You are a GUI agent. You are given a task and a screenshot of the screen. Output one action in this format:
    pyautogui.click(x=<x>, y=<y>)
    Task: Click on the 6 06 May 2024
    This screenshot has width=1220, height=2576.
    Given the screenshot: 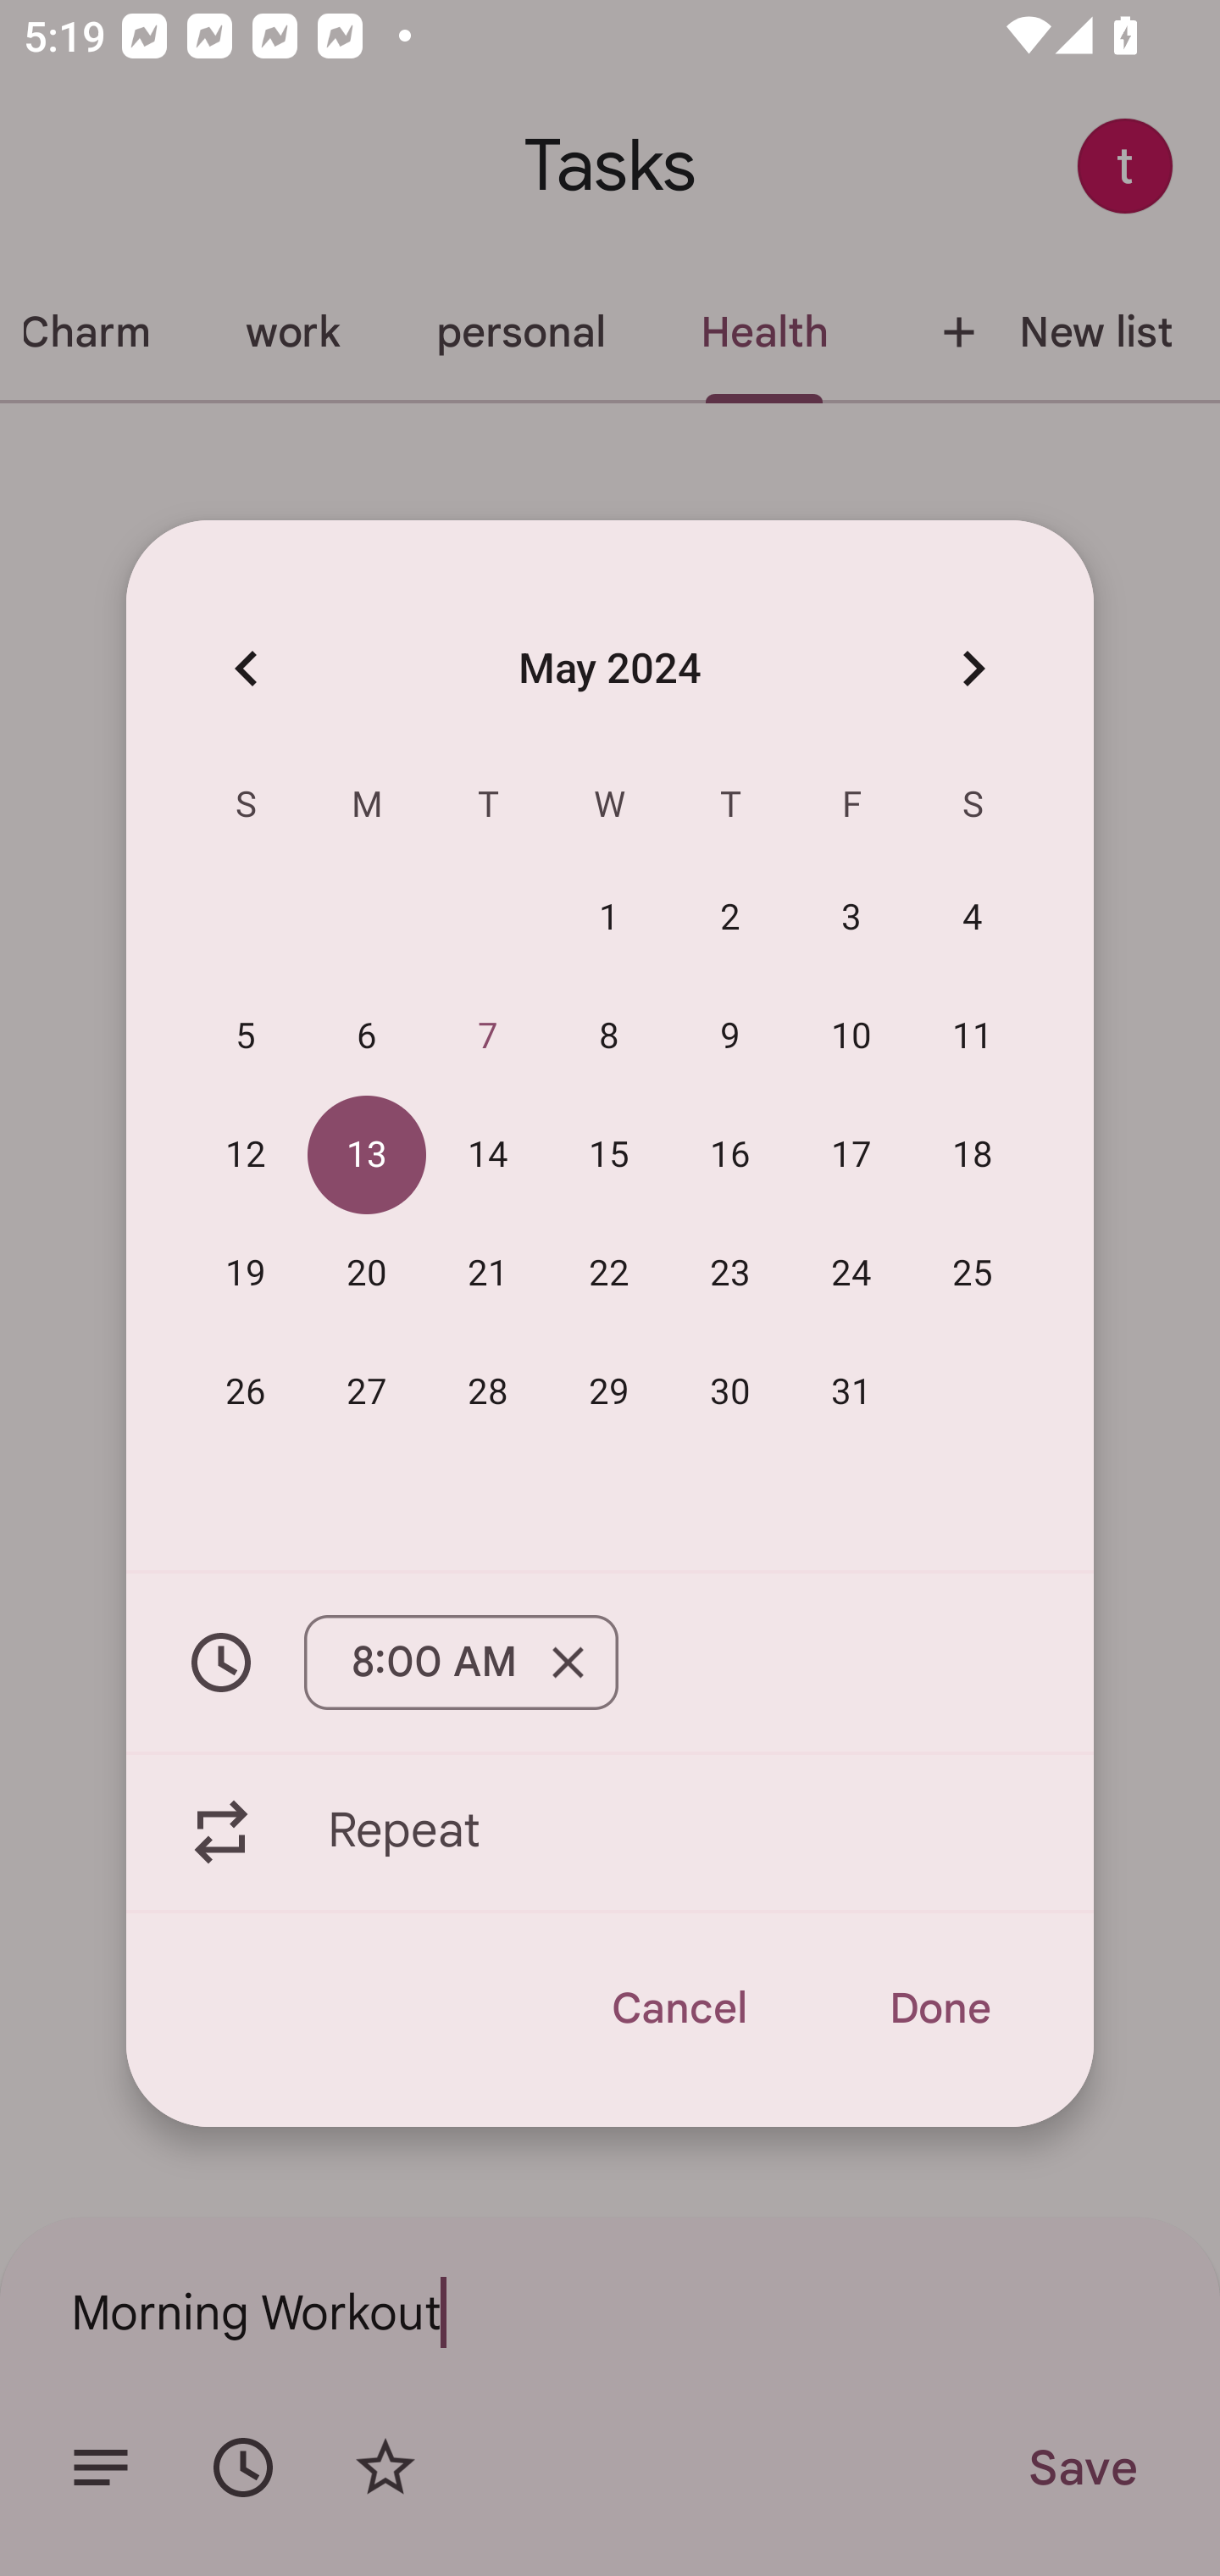 What is the action you would take?
    pyautogui.click(x=367, y=1035)
    